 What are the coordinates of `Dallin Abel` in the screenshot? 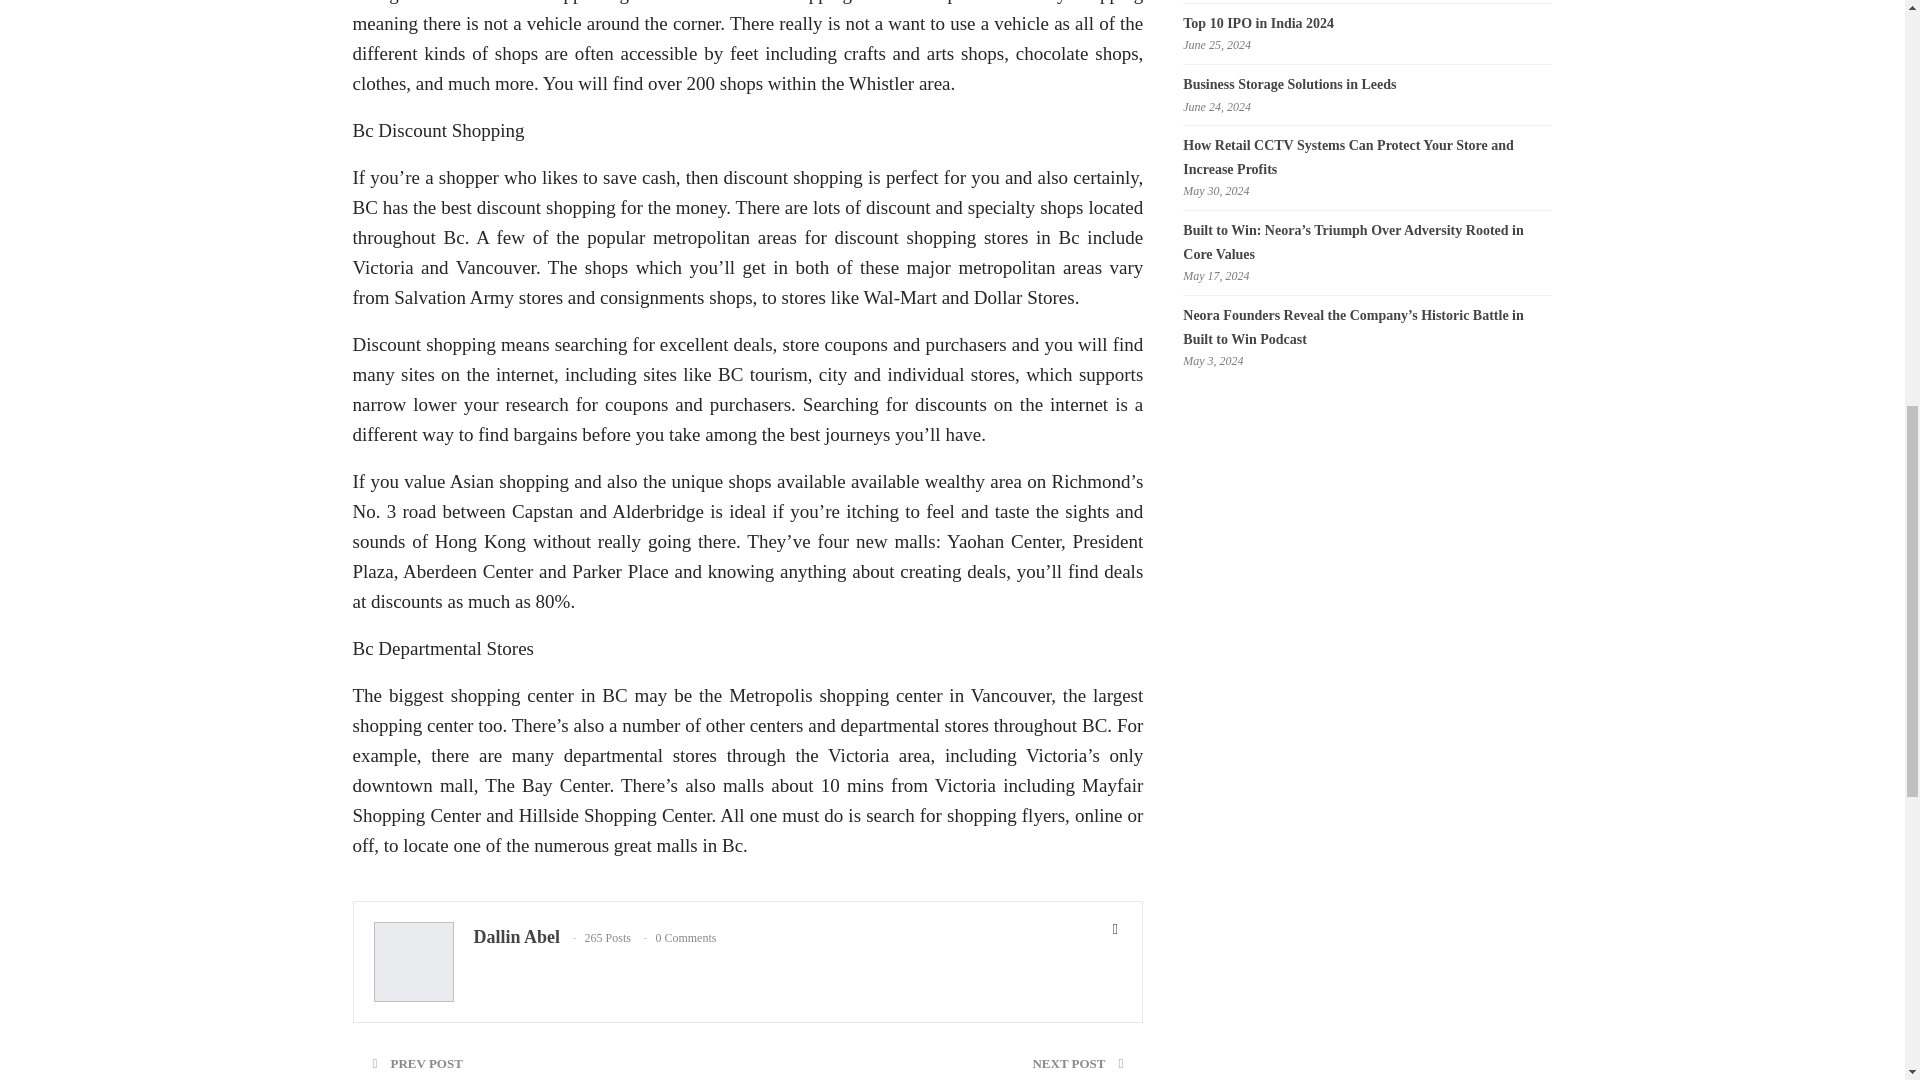 It's located at (517, 936).